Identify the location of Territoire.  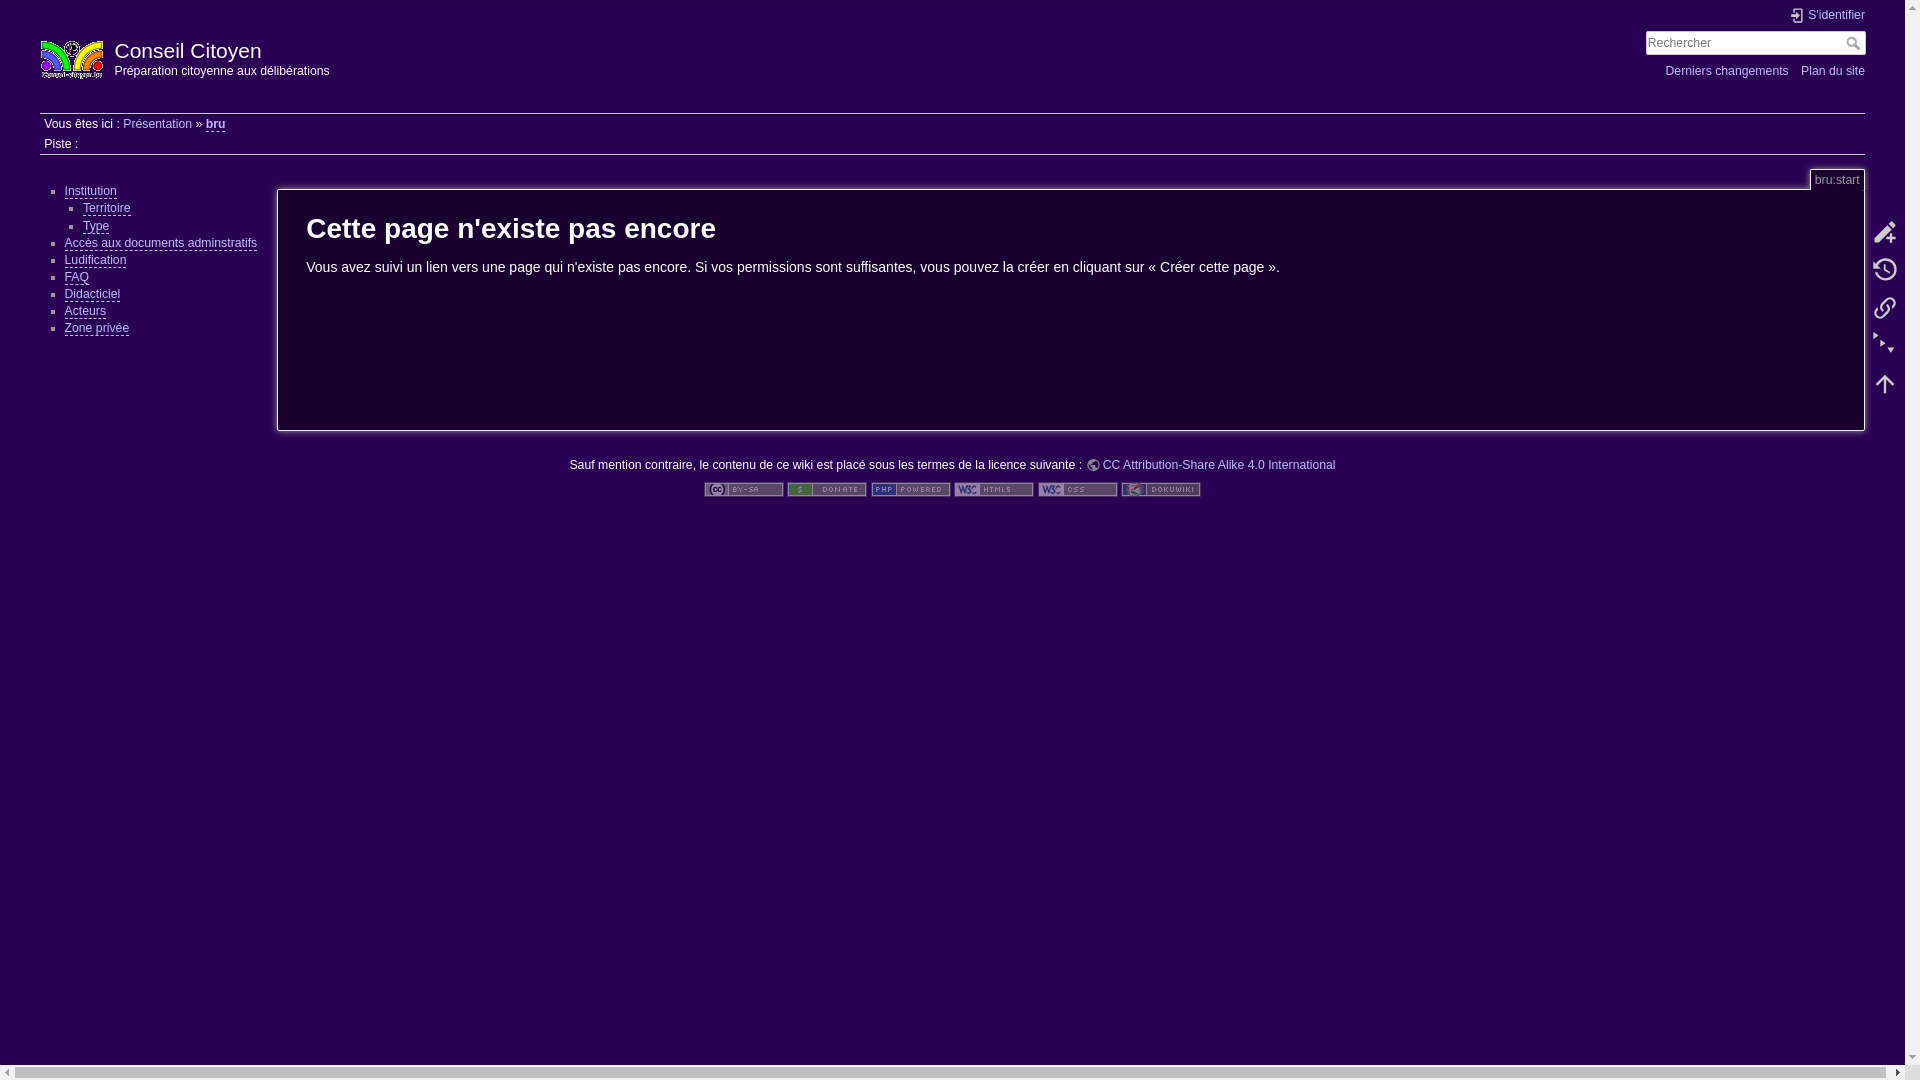
(107, 208).